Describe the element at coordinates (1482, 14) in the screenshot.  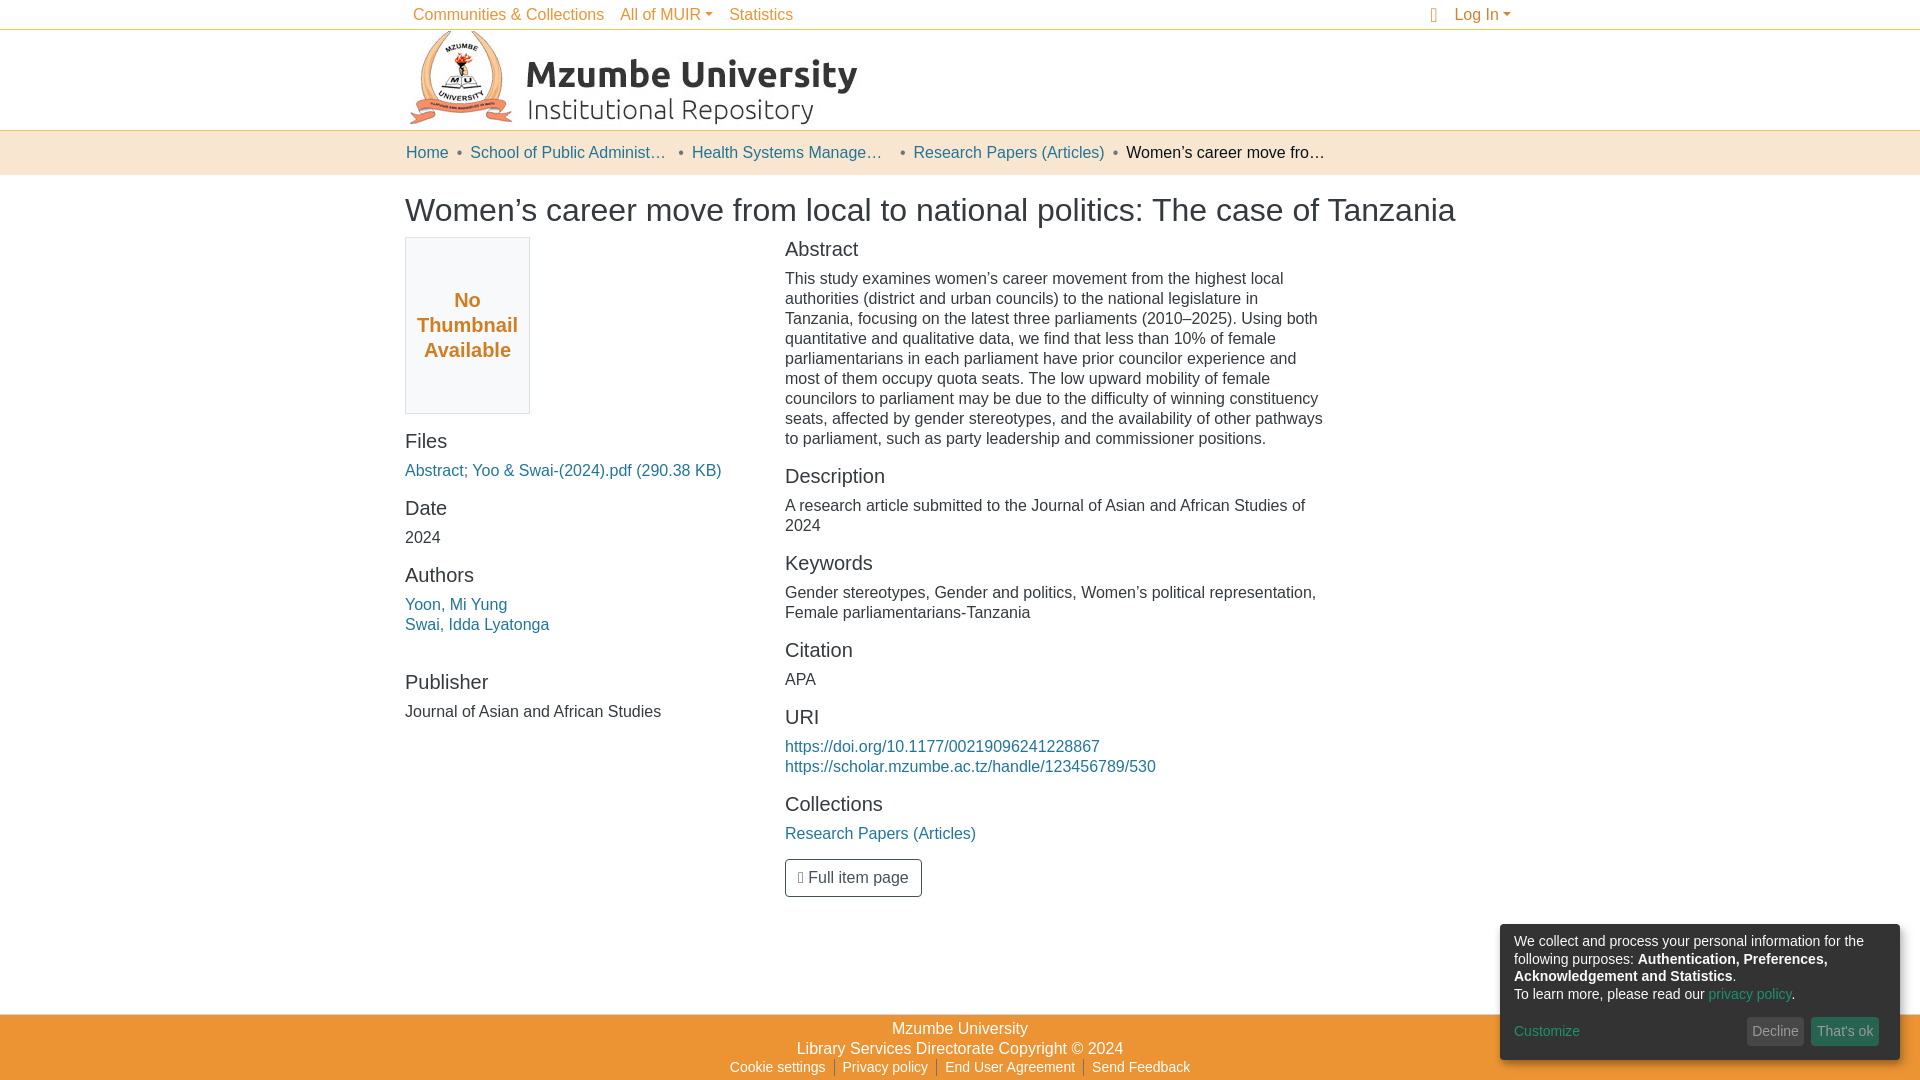
I see `Log In` at that location.